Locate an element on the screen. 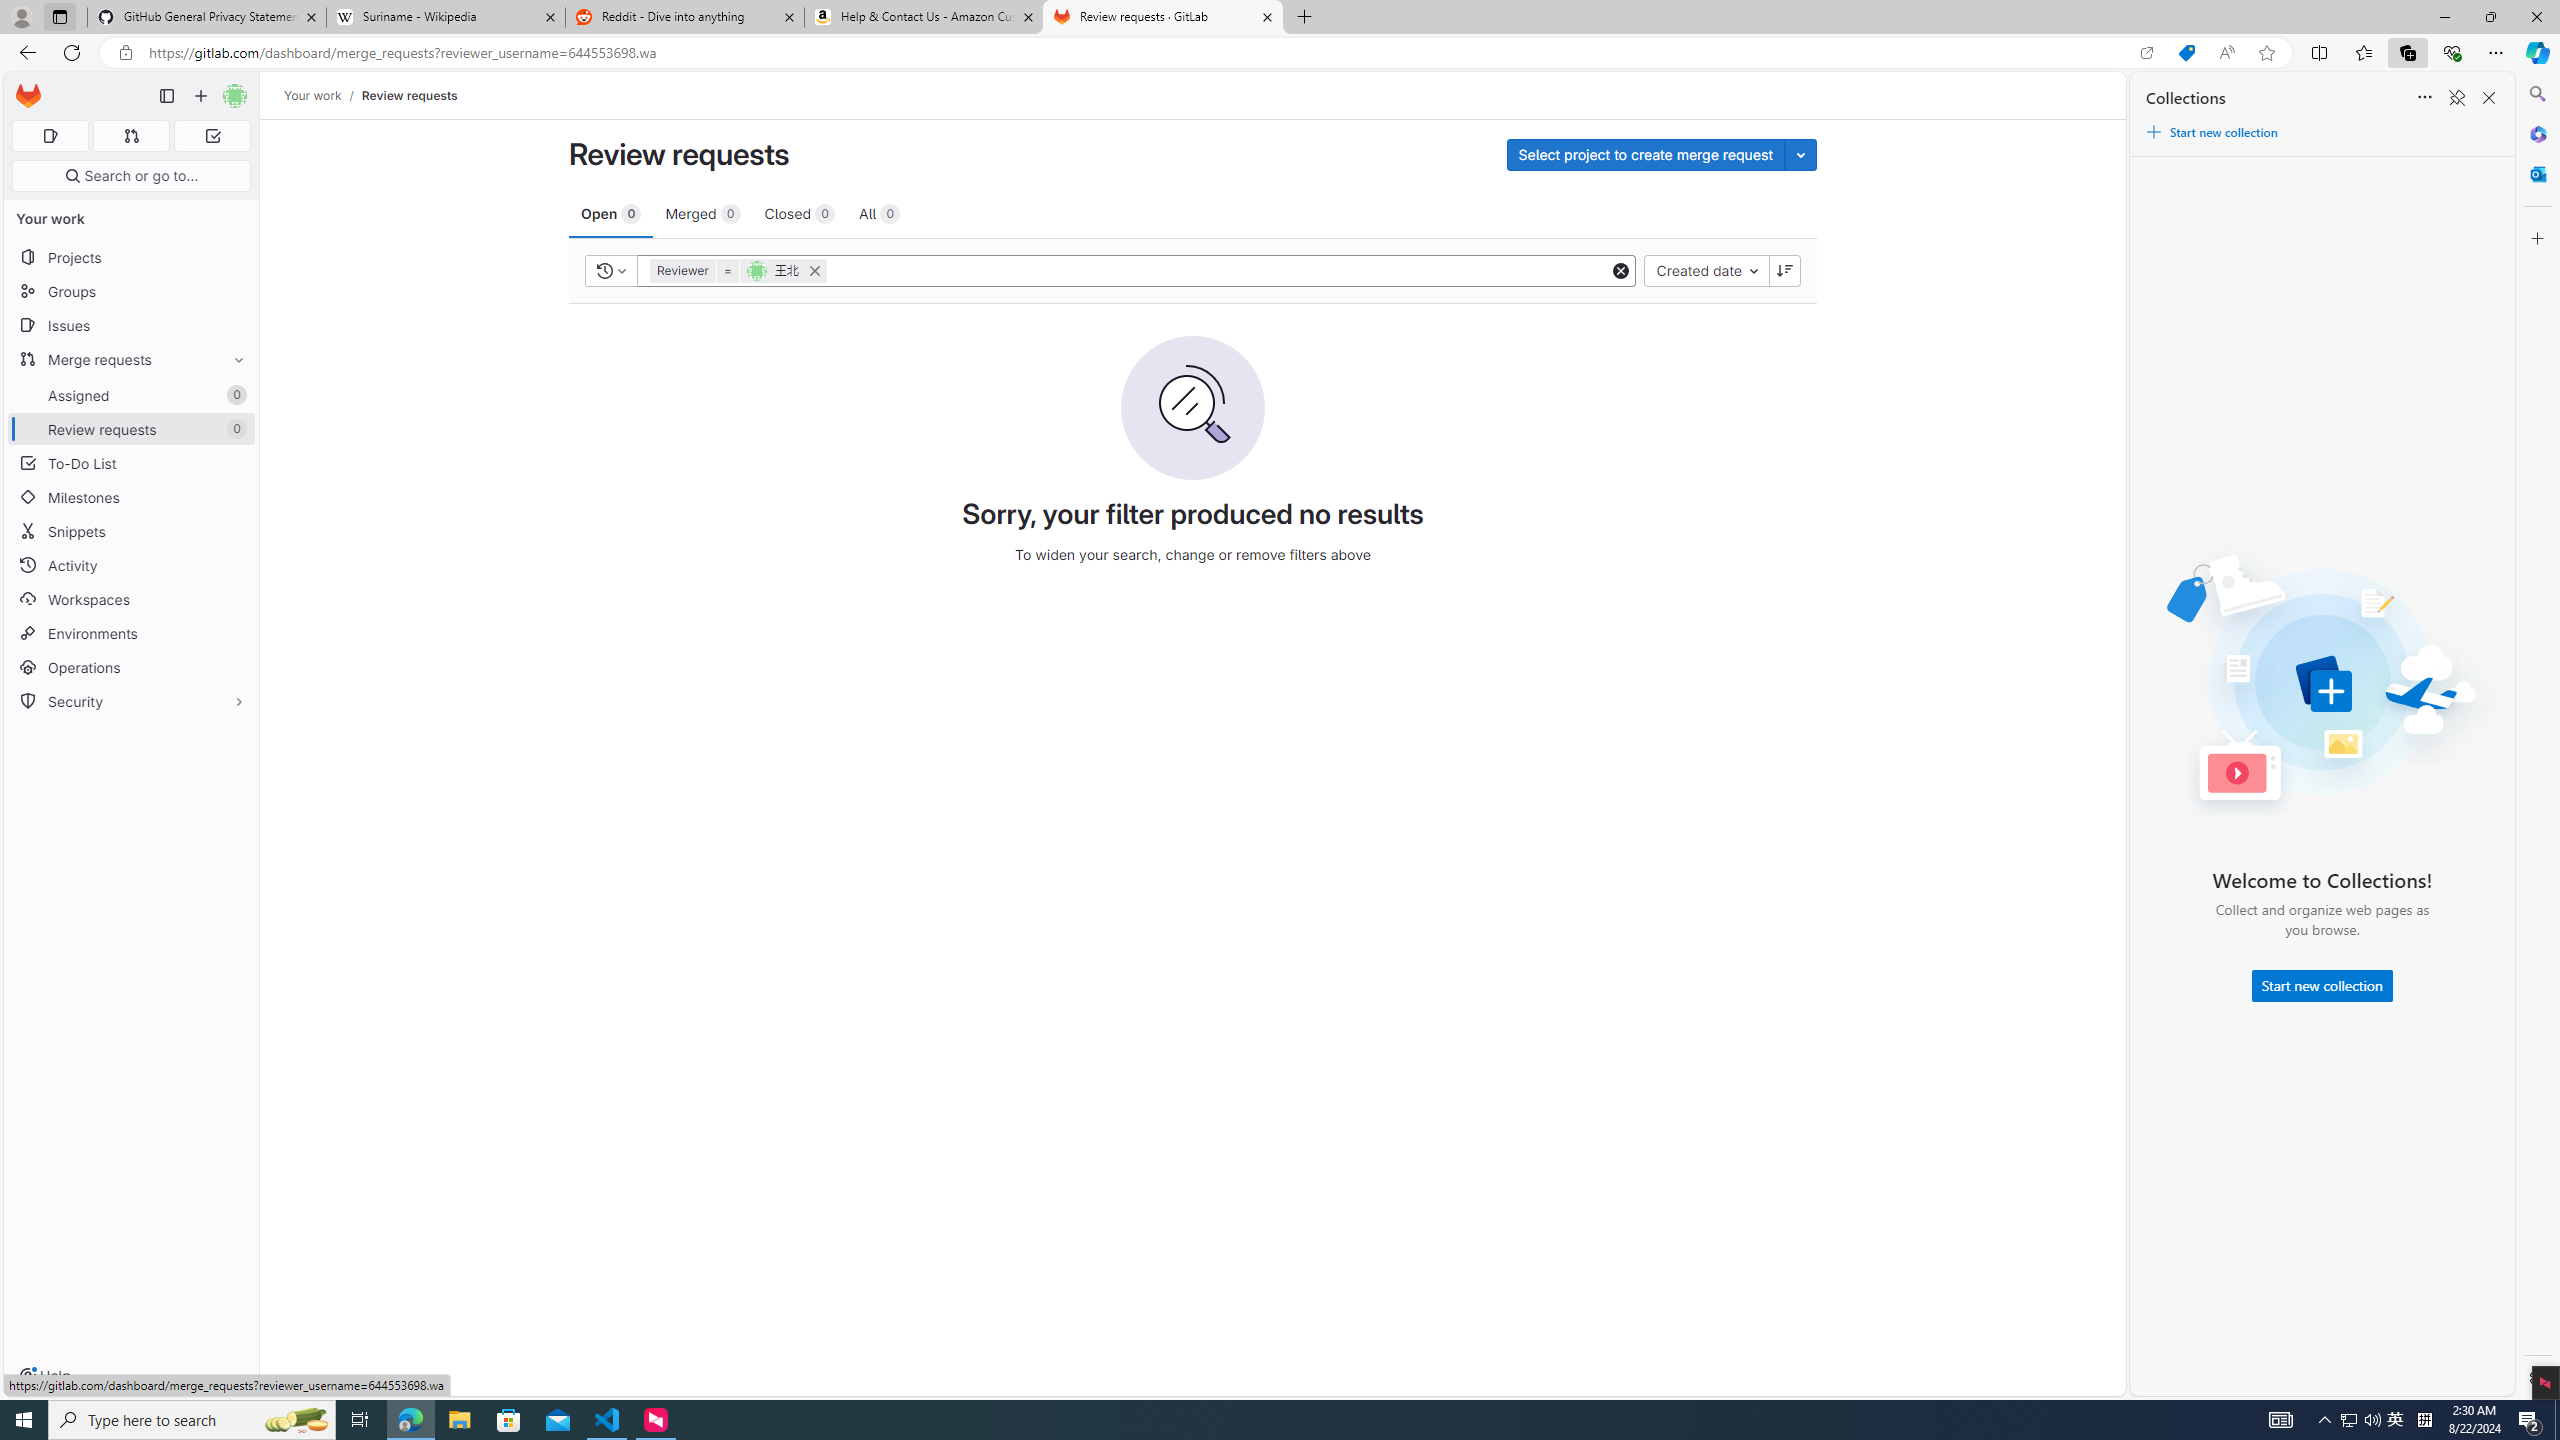  Class: s16 dropdown-menu-toggle-icon is located at coordinates (622, 270).